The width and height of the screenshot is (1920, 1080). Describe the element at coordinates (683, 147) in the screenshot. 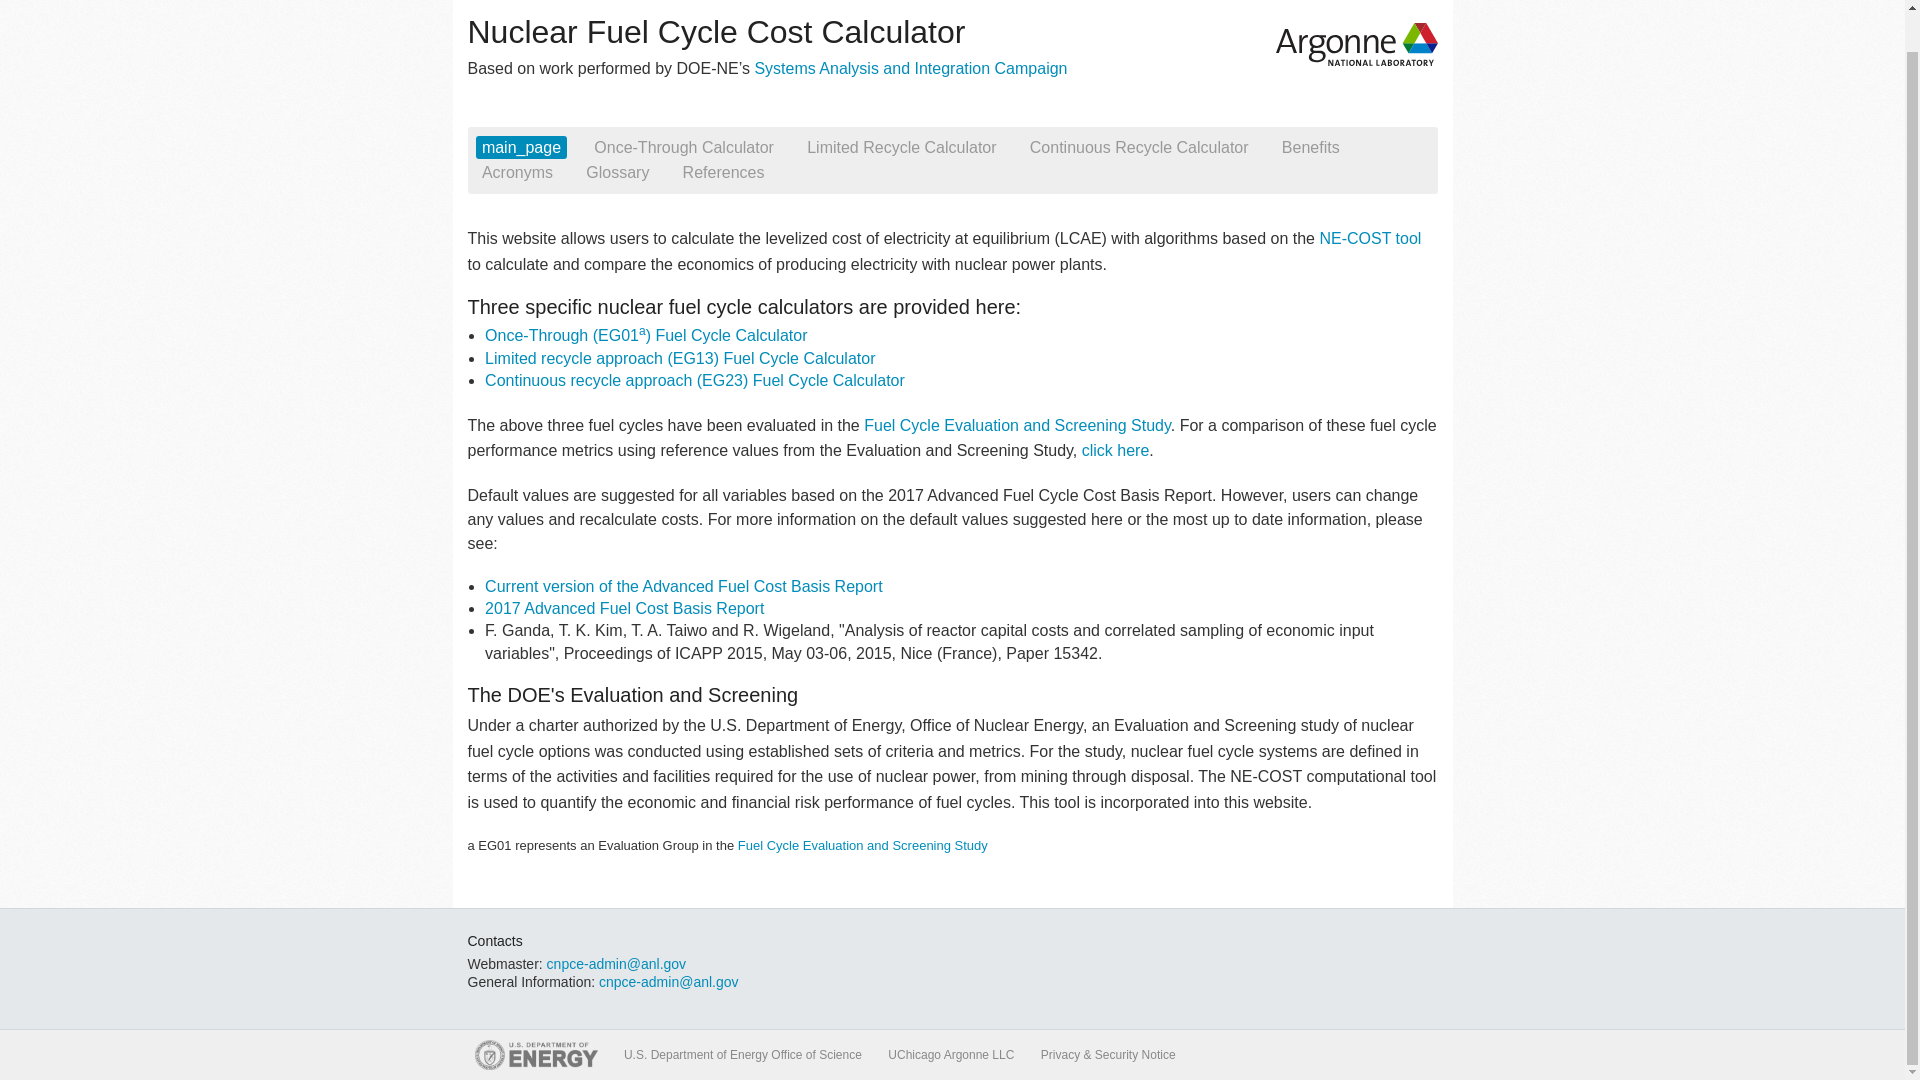

I see `Once-Through Calculator` at that location.